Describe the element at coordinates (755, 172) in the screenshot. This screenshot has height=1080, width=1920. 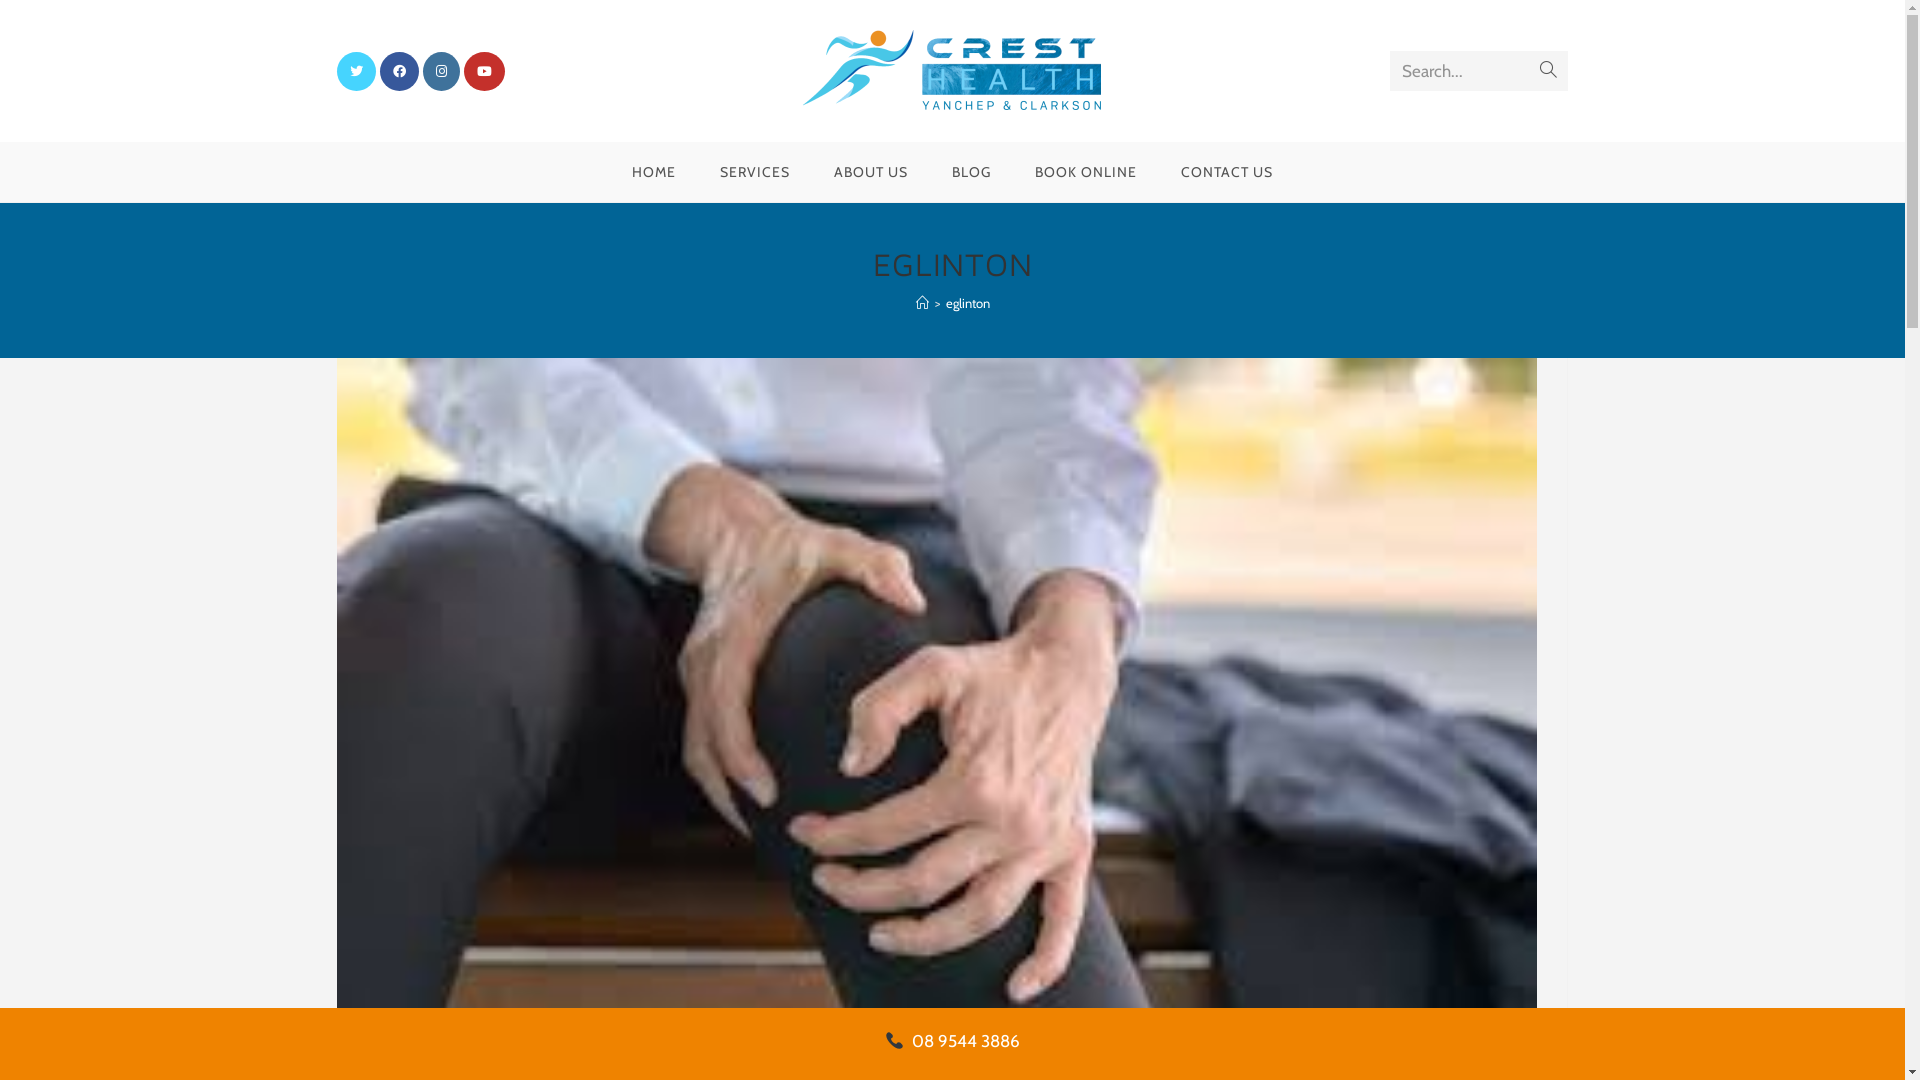
I see `SERVICES` at that location.